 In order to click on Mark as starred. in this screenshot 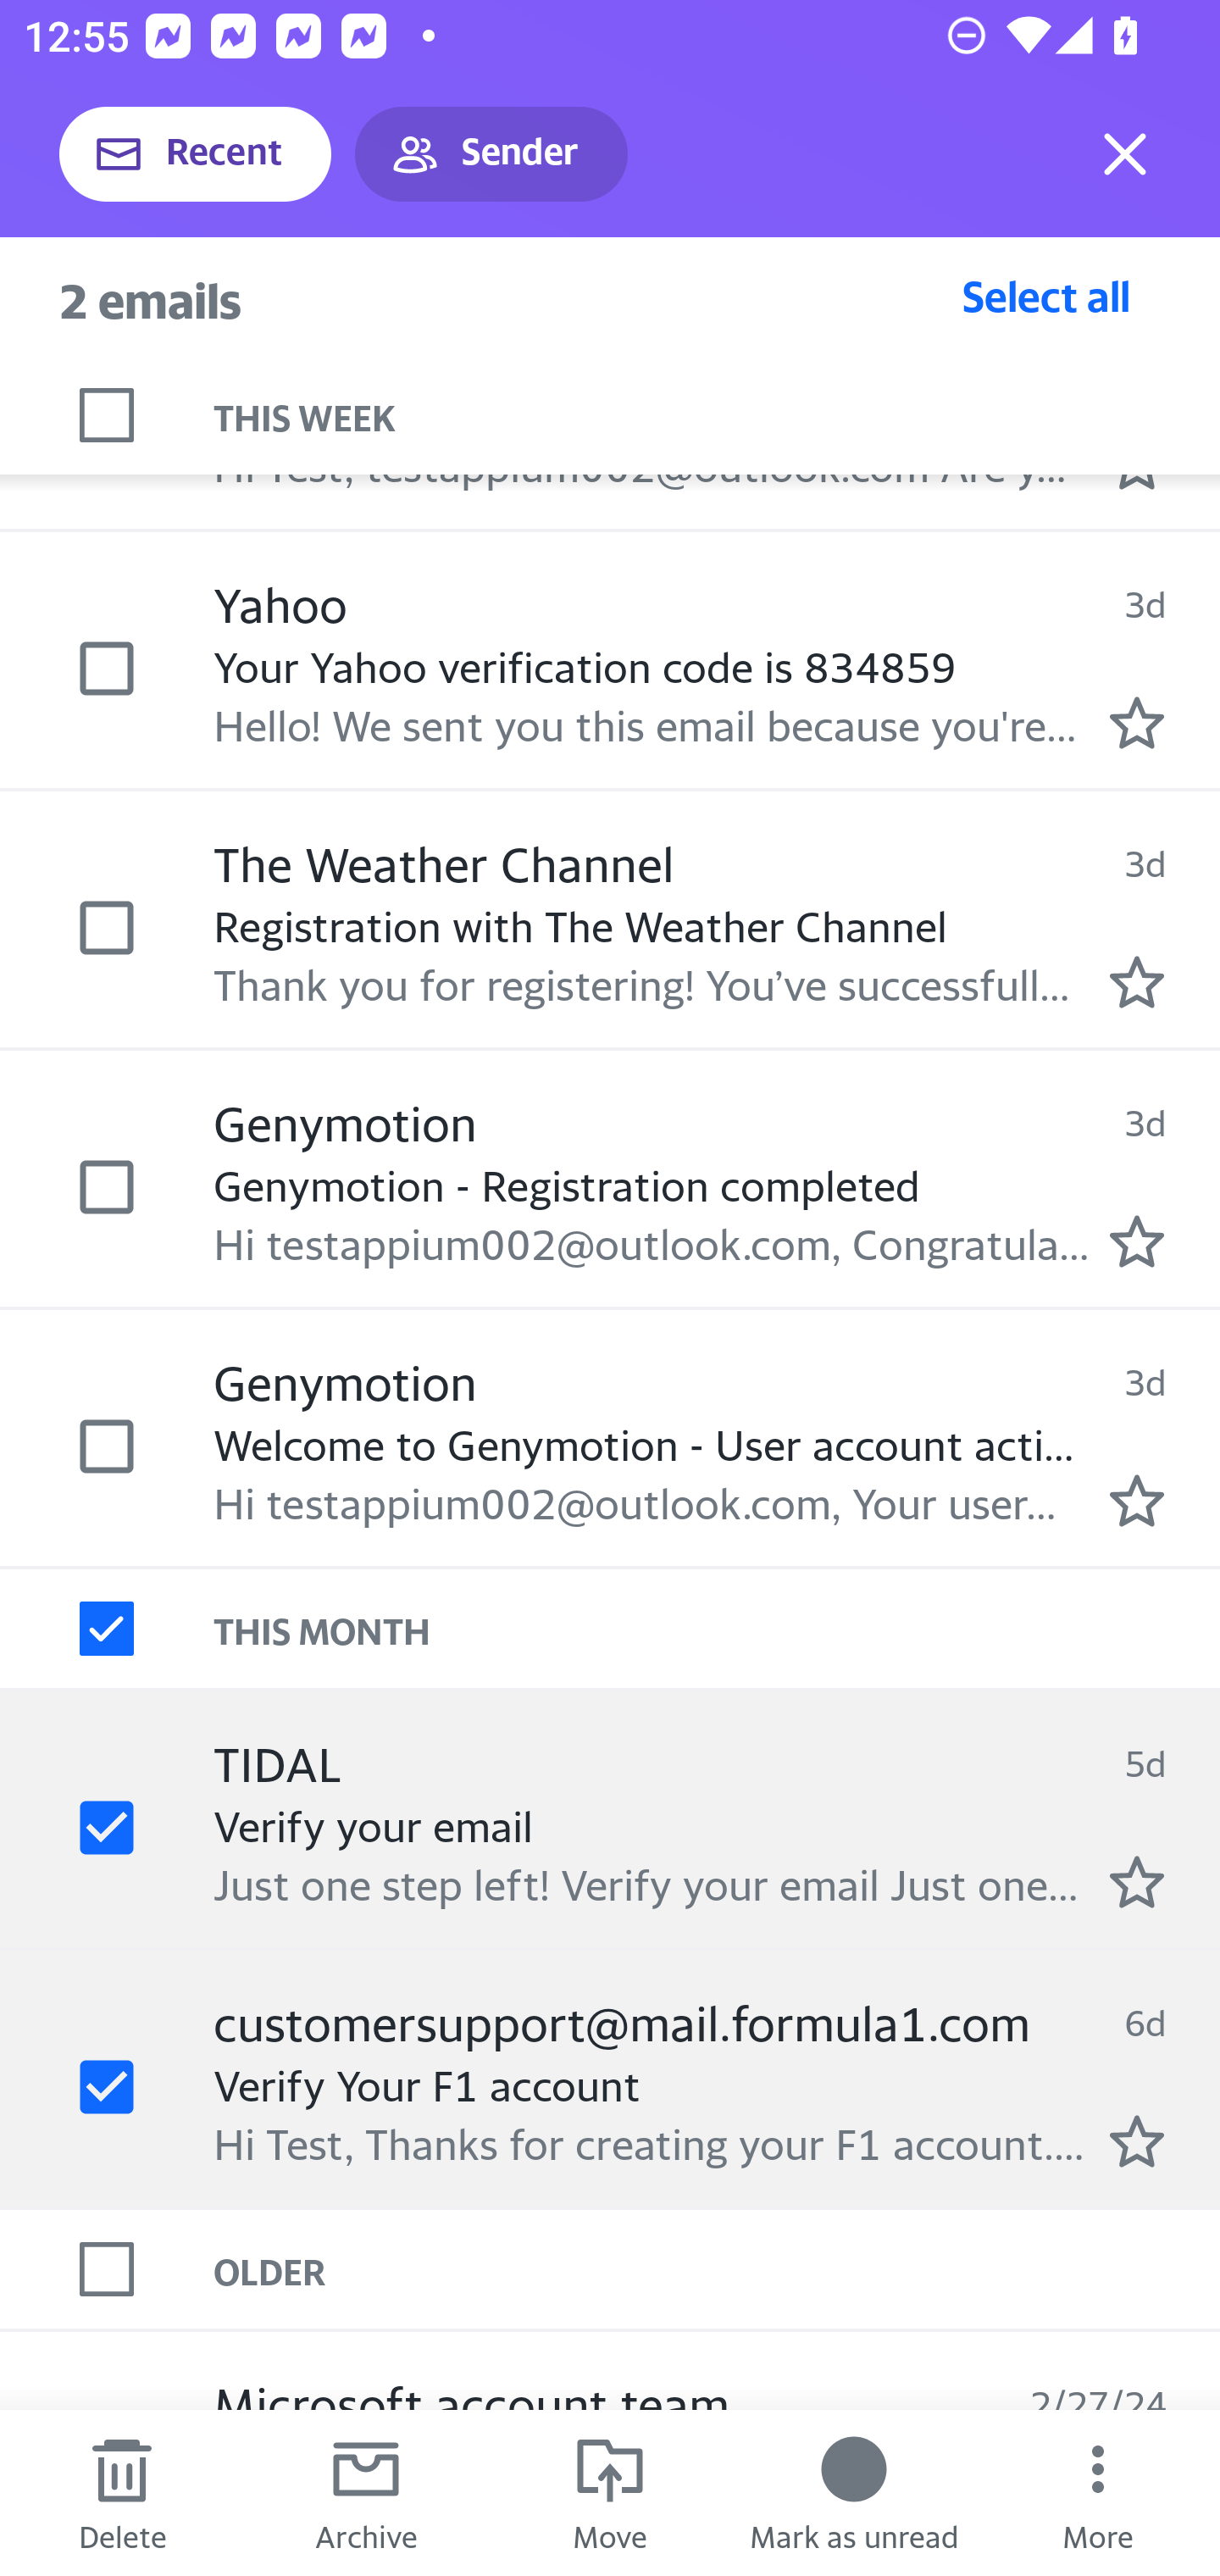, I will do `click(1137, 1500)`.